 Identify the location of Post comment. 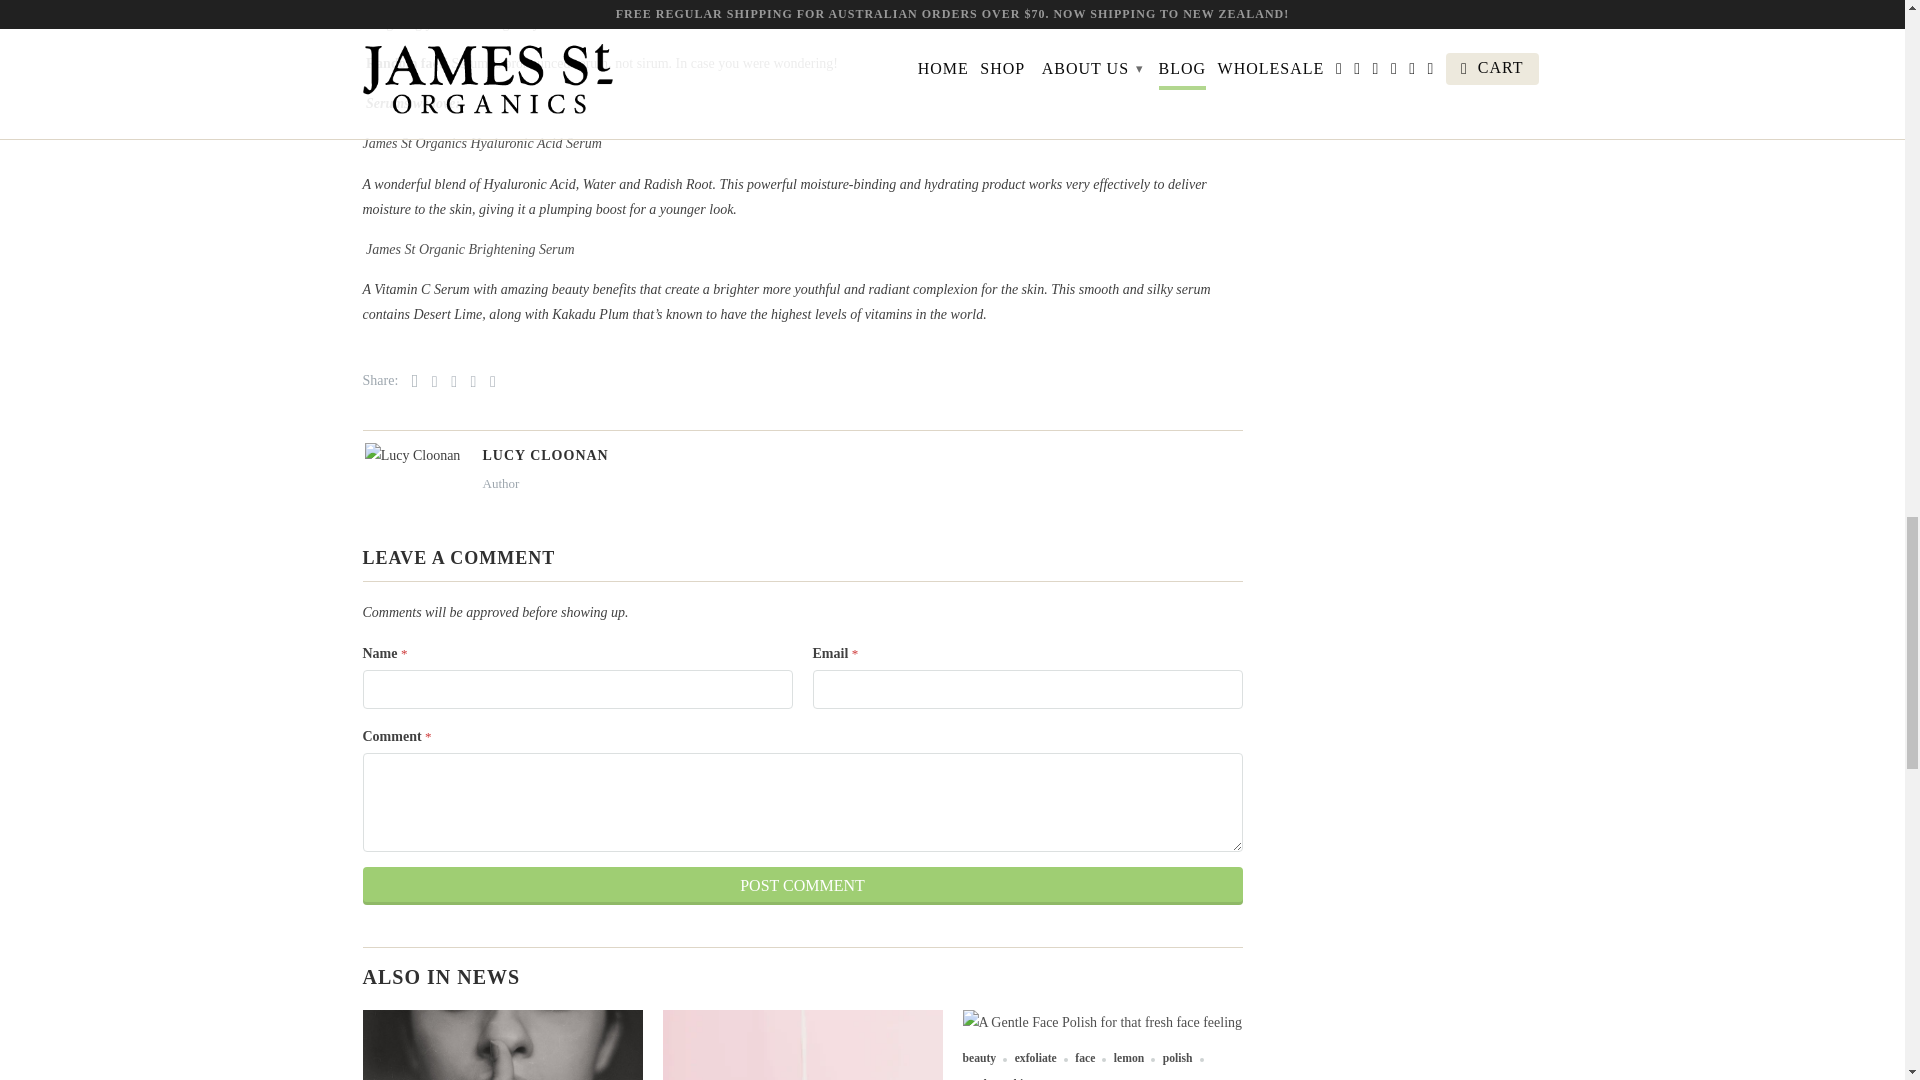
(802, 886).